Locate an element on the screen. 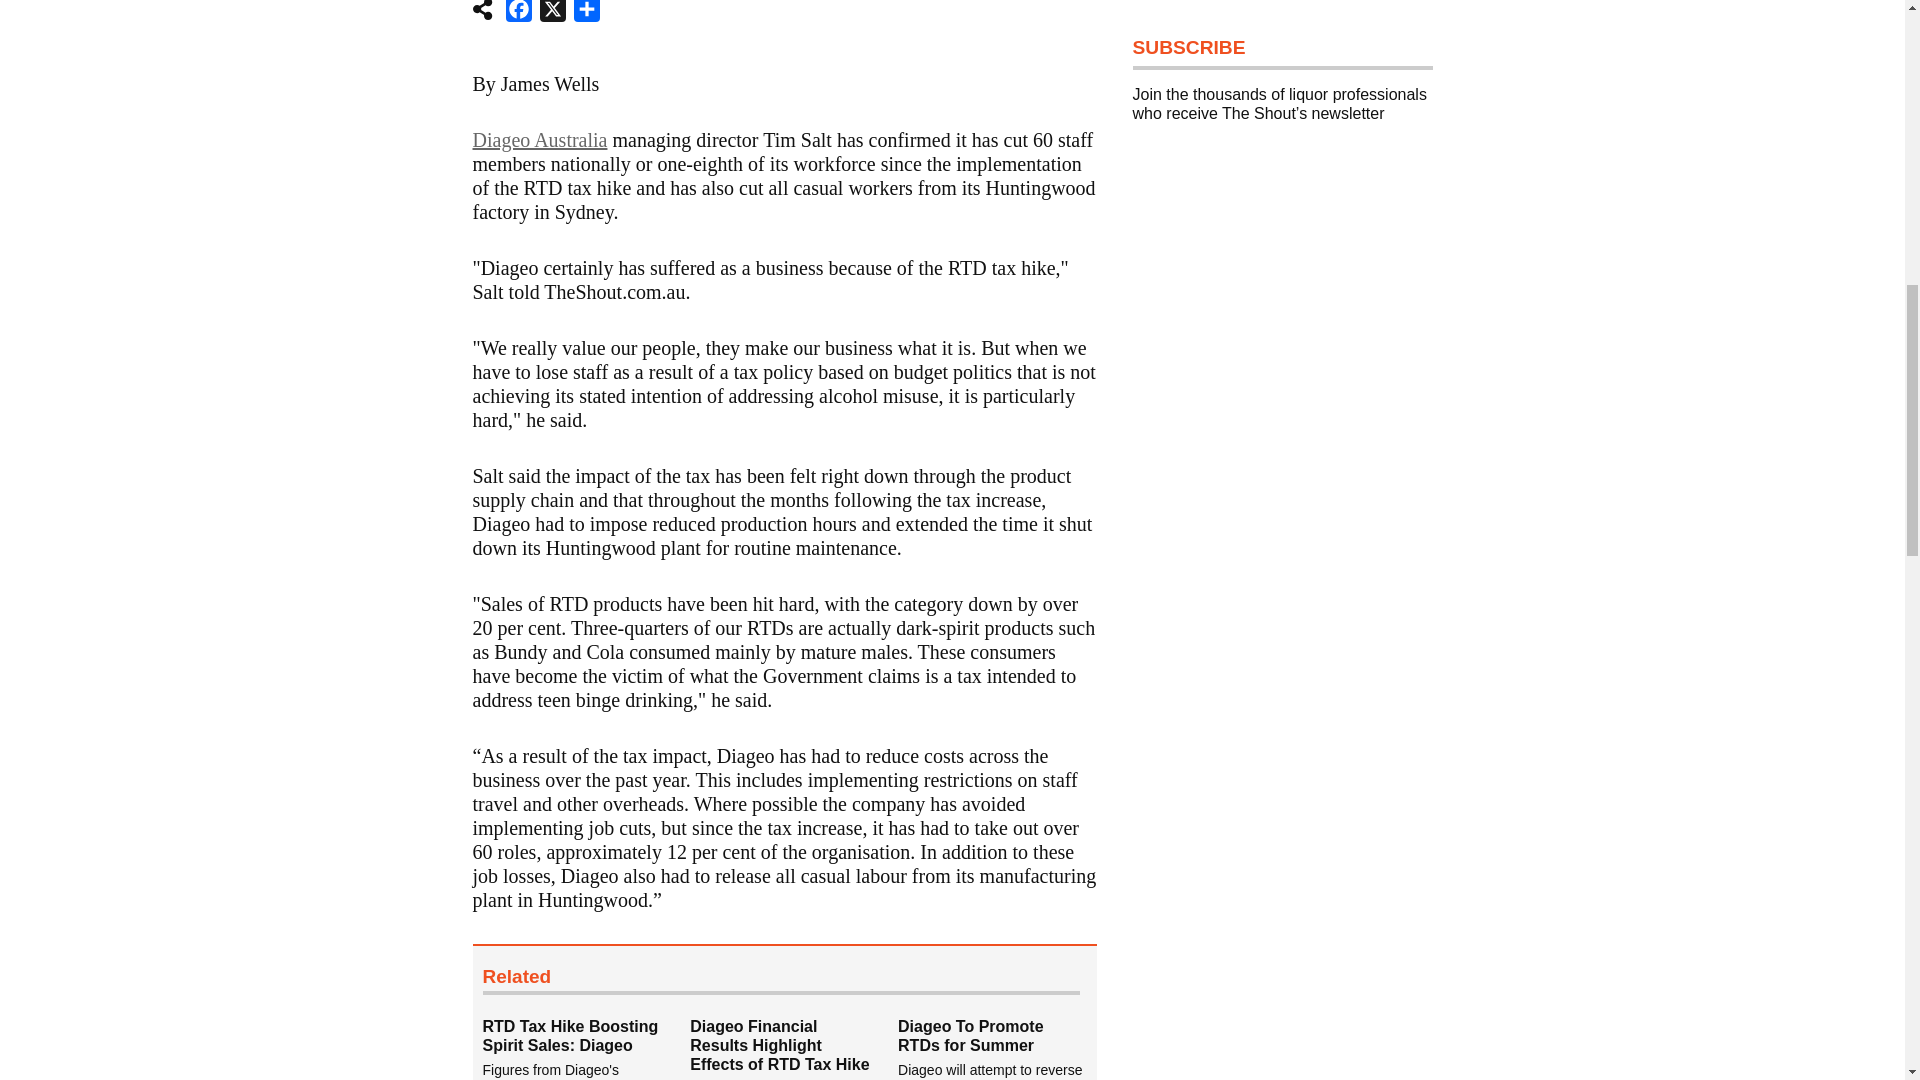  Diageo Financial Results Highlight Effects of RTD Tax Hike is located at coordinates (794, 1048).